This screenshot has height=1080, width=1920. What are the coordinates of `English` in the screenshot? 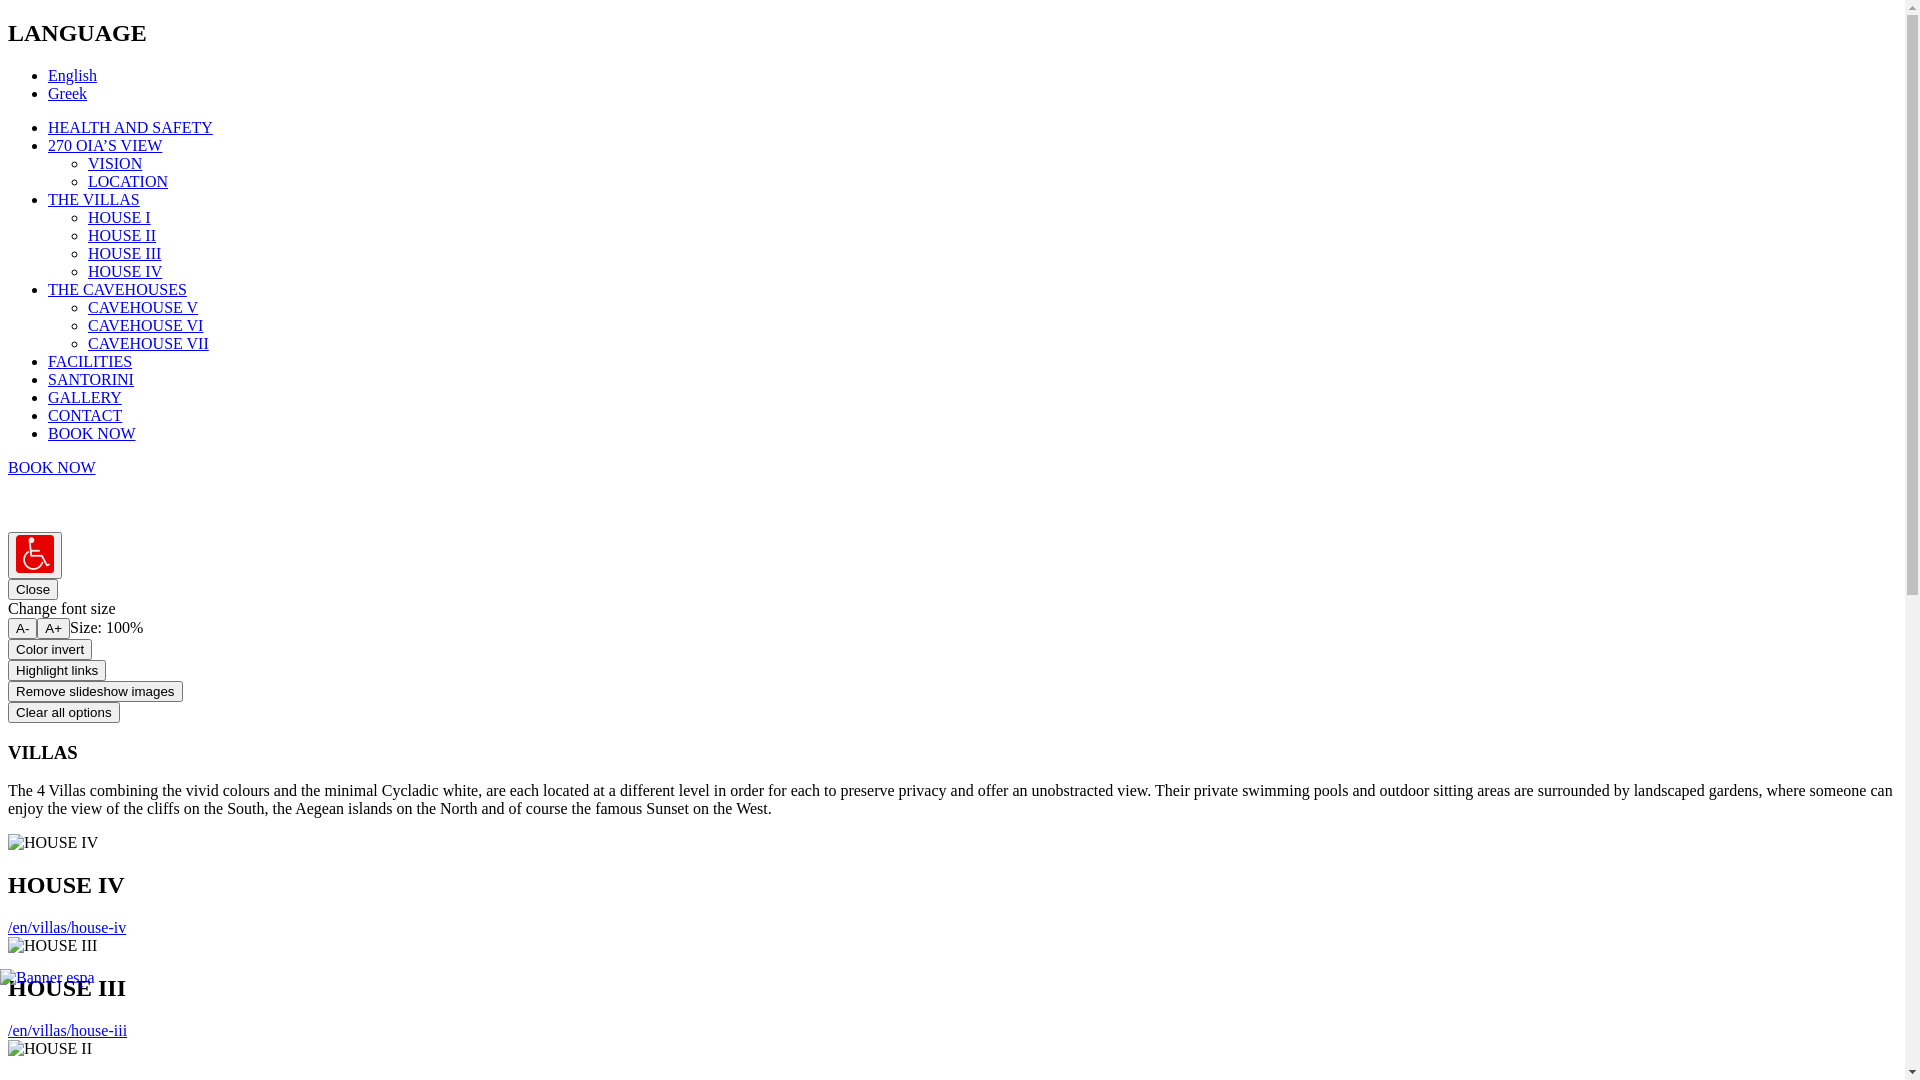 It's located at (72, 76).